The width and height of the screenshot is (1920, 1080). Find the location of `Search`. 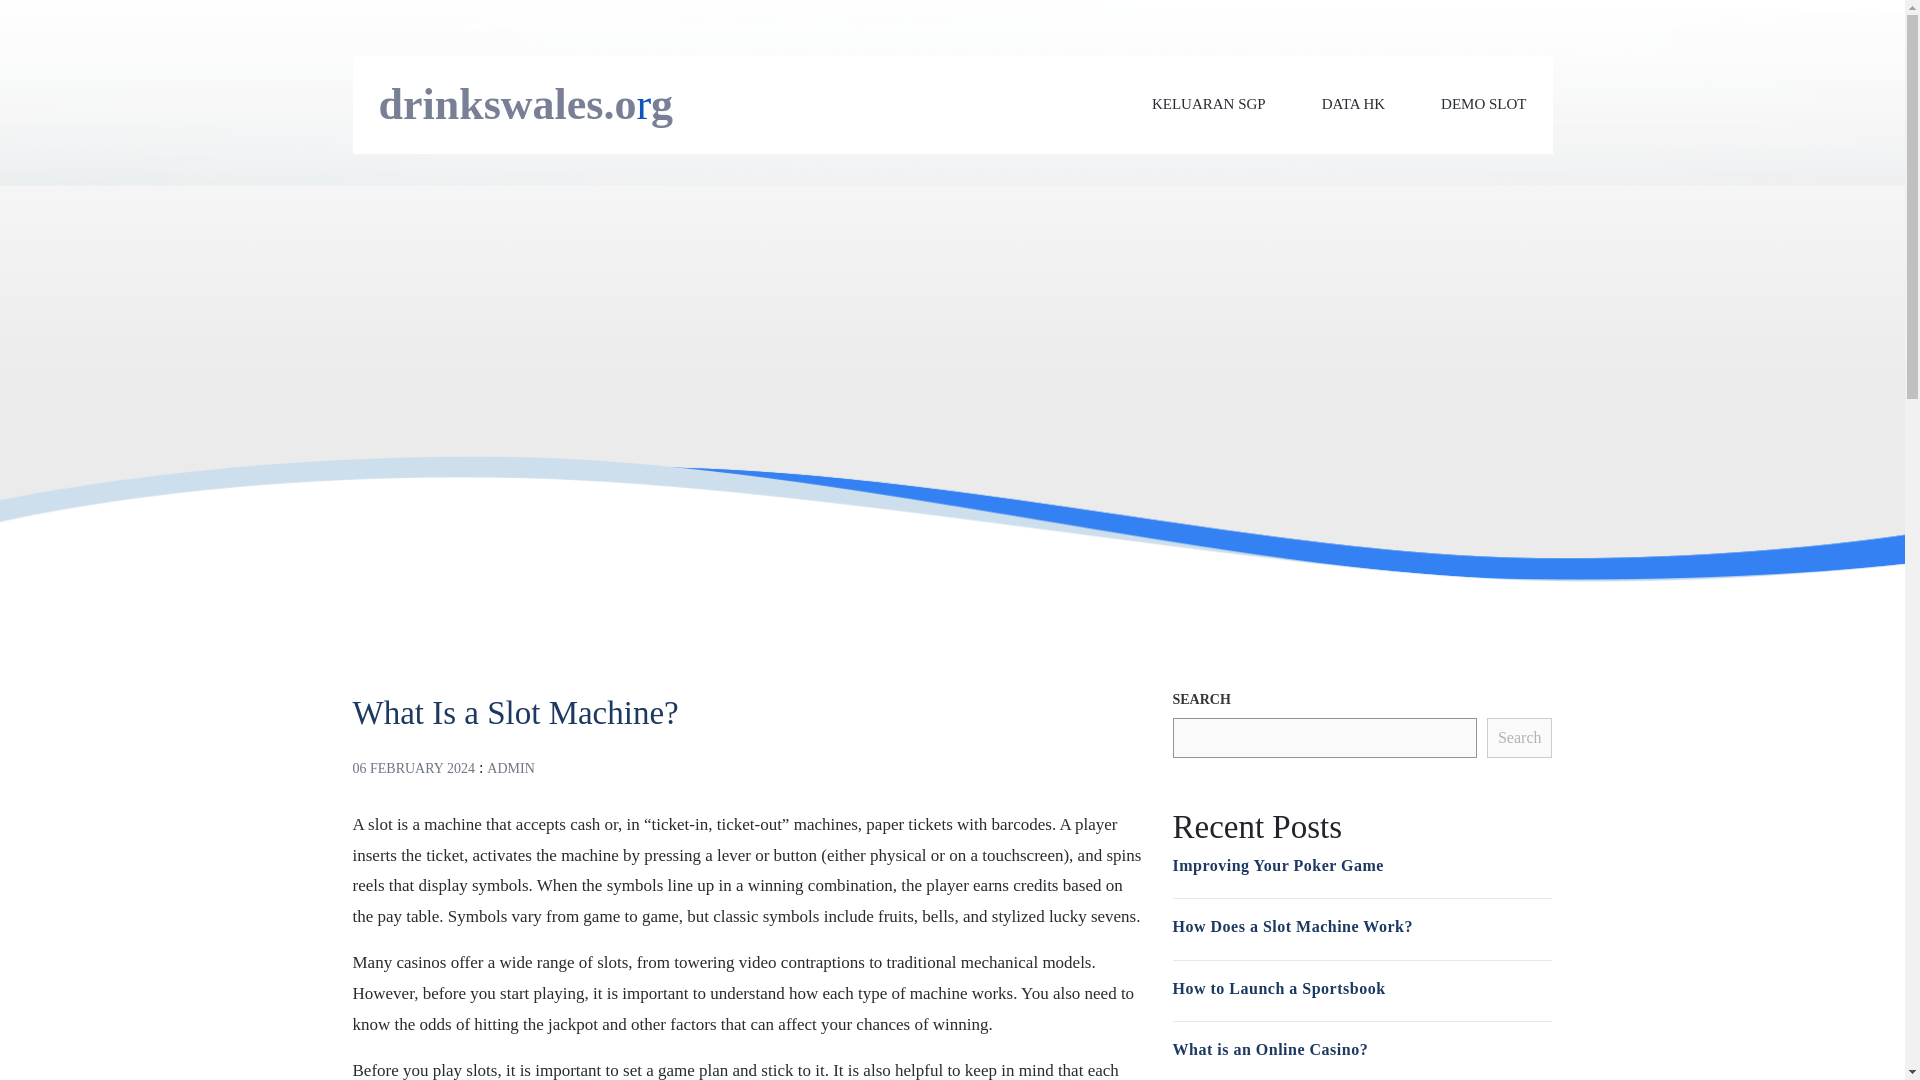

Search is located at coordinates (1520, 738).